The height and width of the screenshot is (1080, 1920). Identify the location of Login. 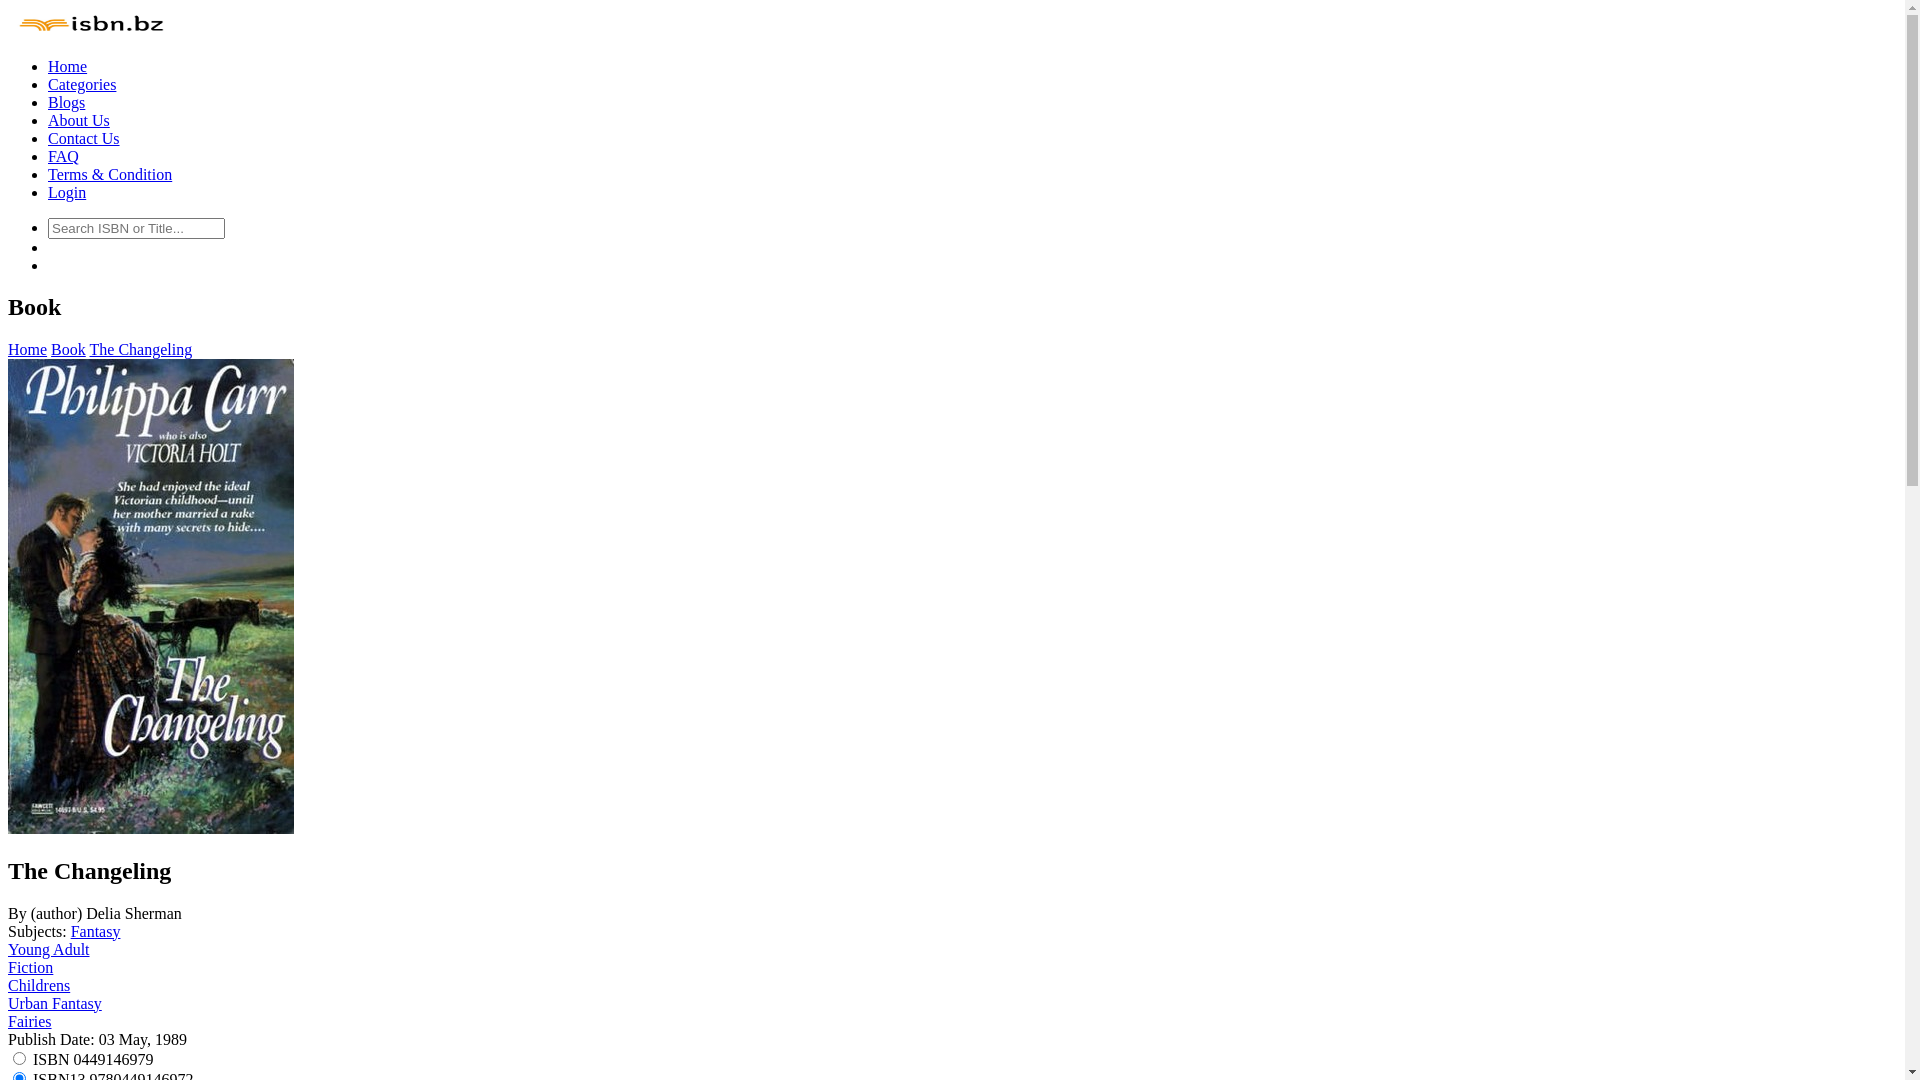
(67, 192).